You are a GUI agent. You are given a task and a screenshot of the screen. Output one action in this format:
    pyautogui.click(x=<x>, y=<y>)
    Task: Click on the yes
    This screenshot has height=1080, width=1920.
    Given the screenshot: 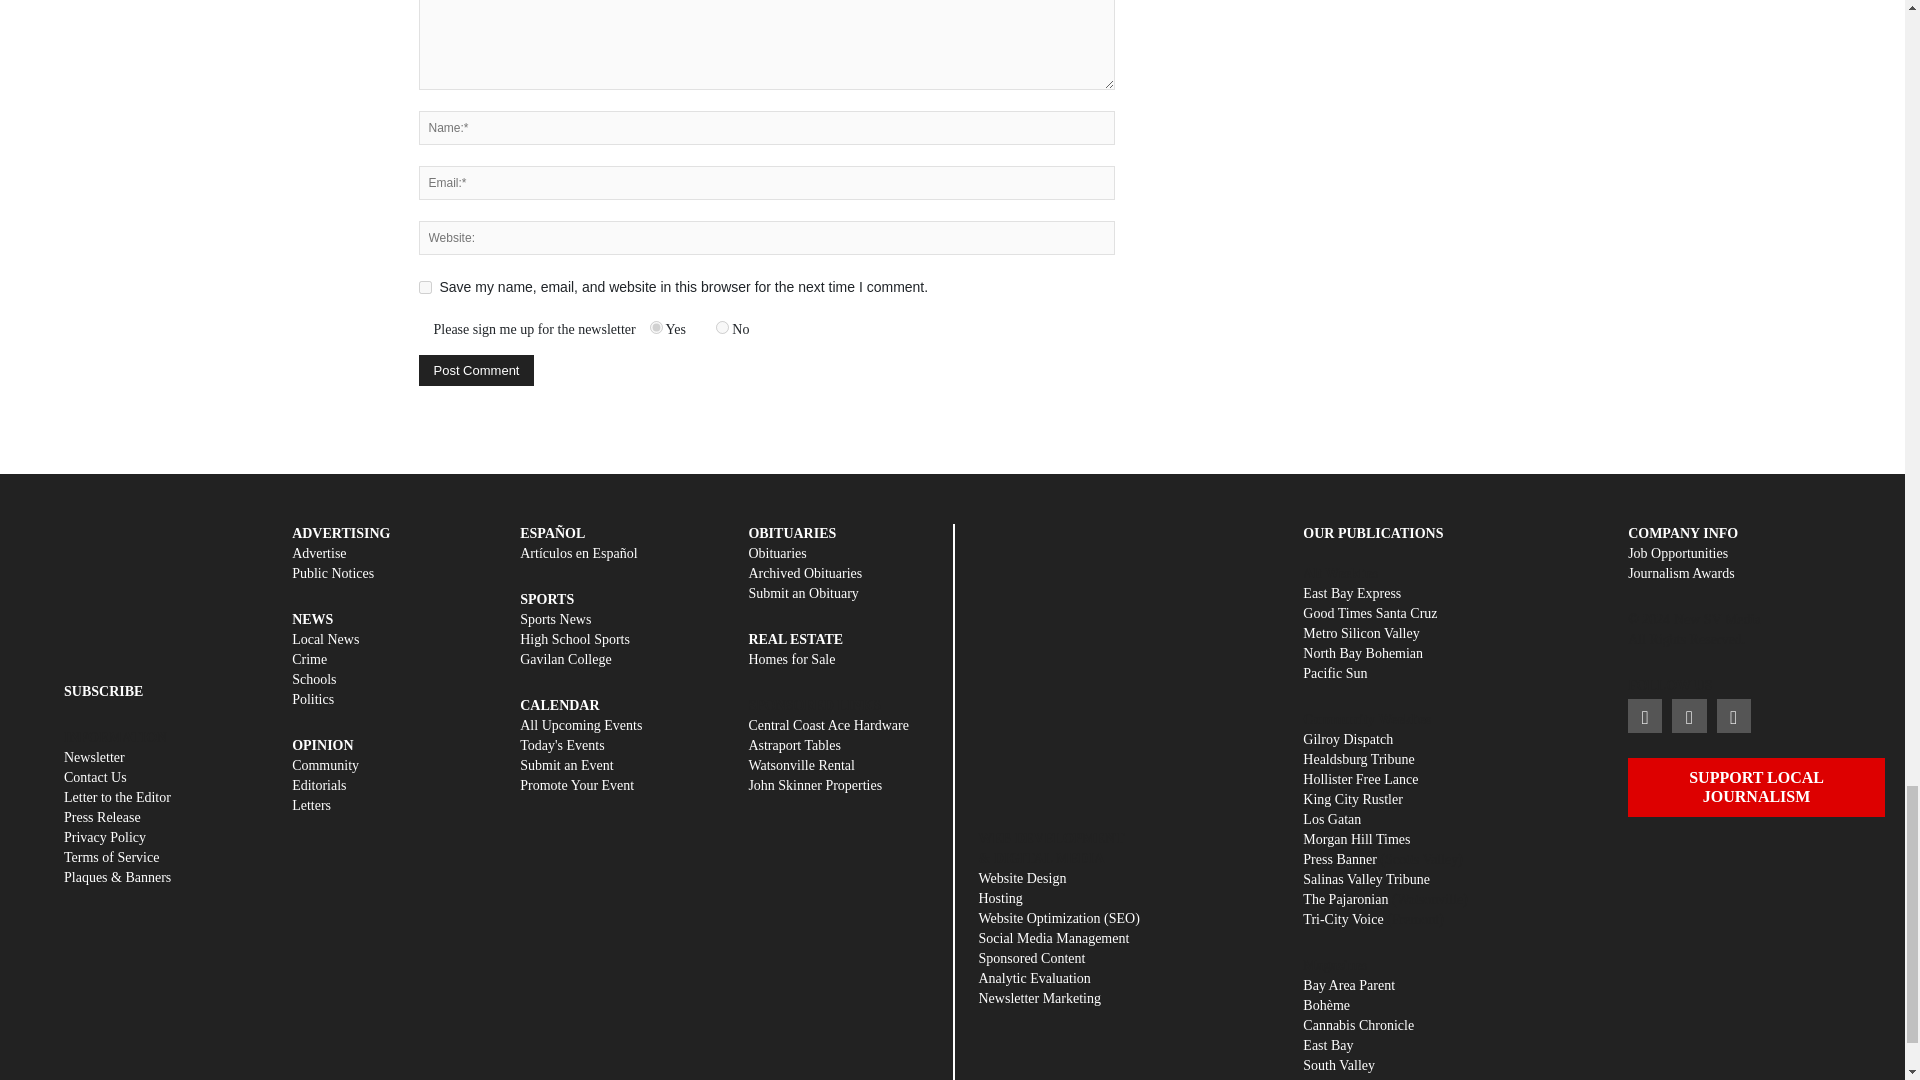 What is the action you would take?
    pyautogui.click(x=424, y=286)
    